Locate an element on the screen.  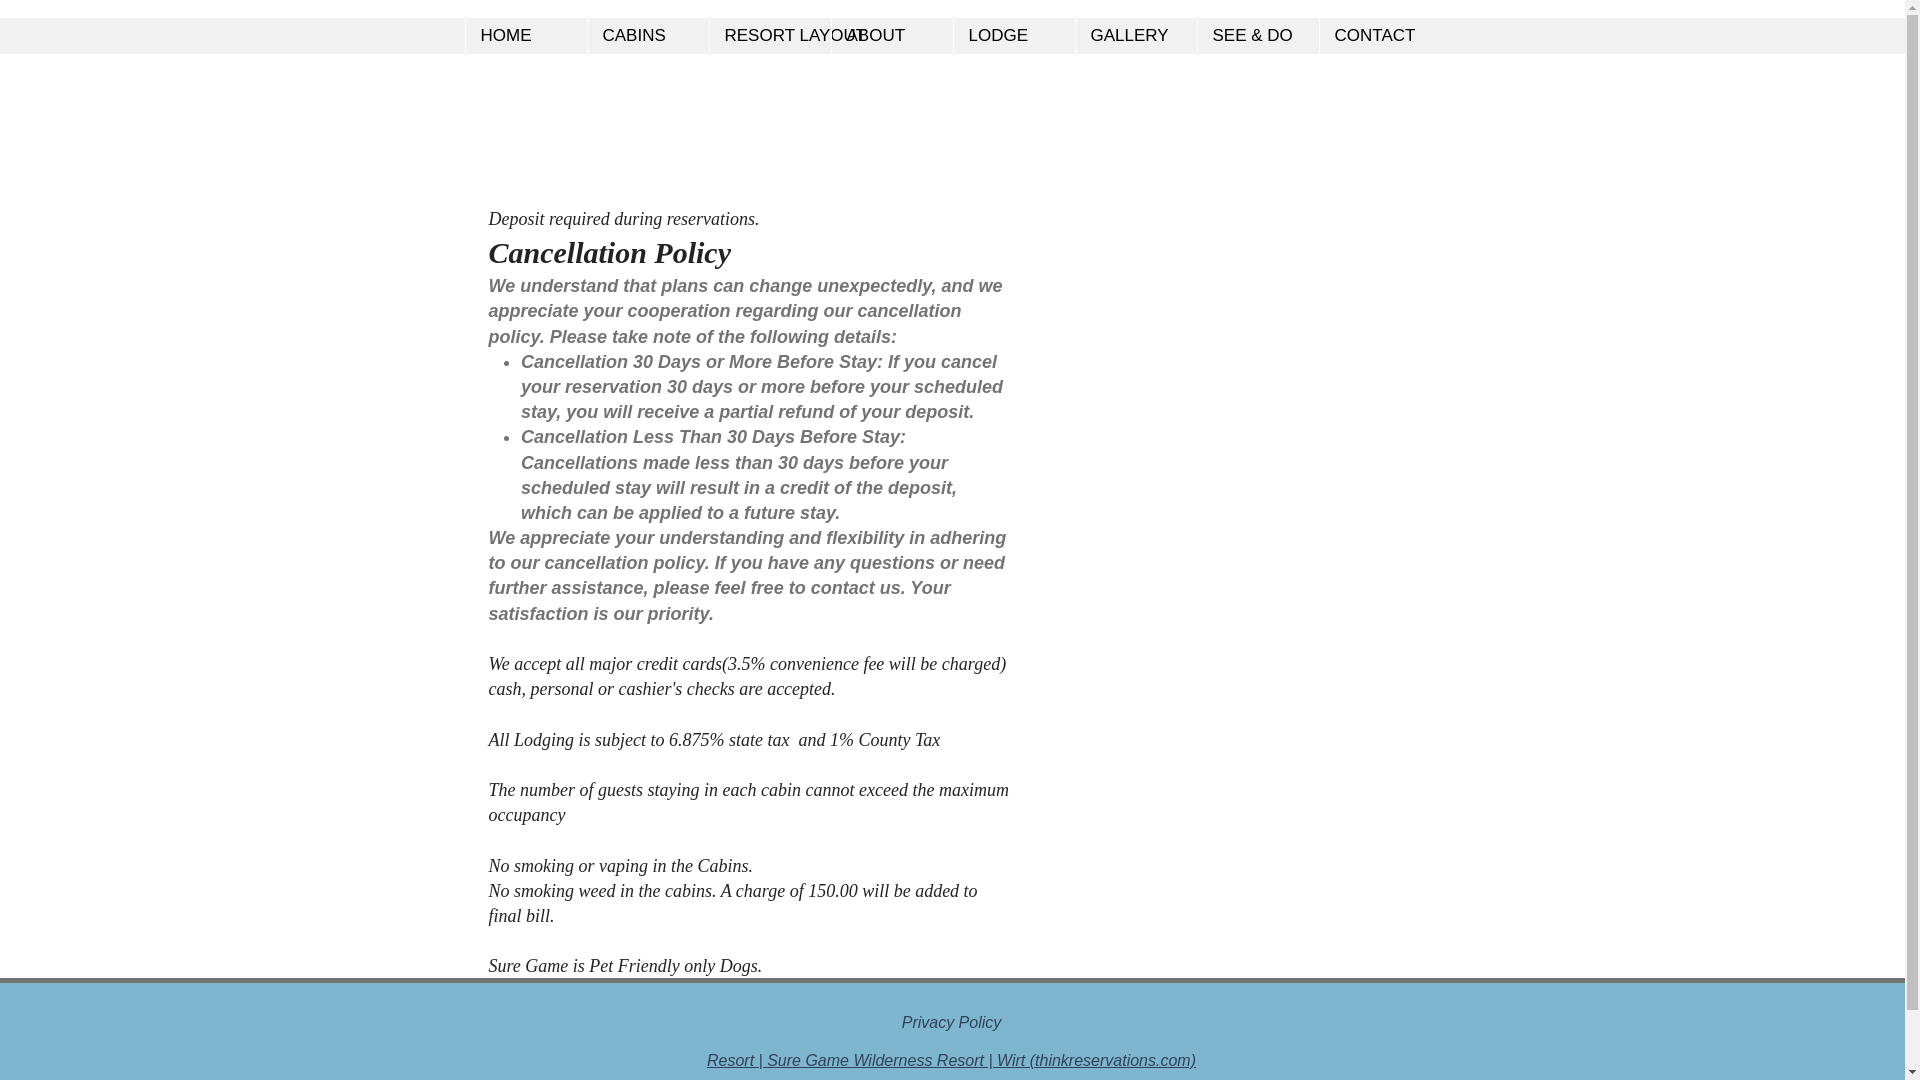
ABOUT is located at coordinates (890, 36).